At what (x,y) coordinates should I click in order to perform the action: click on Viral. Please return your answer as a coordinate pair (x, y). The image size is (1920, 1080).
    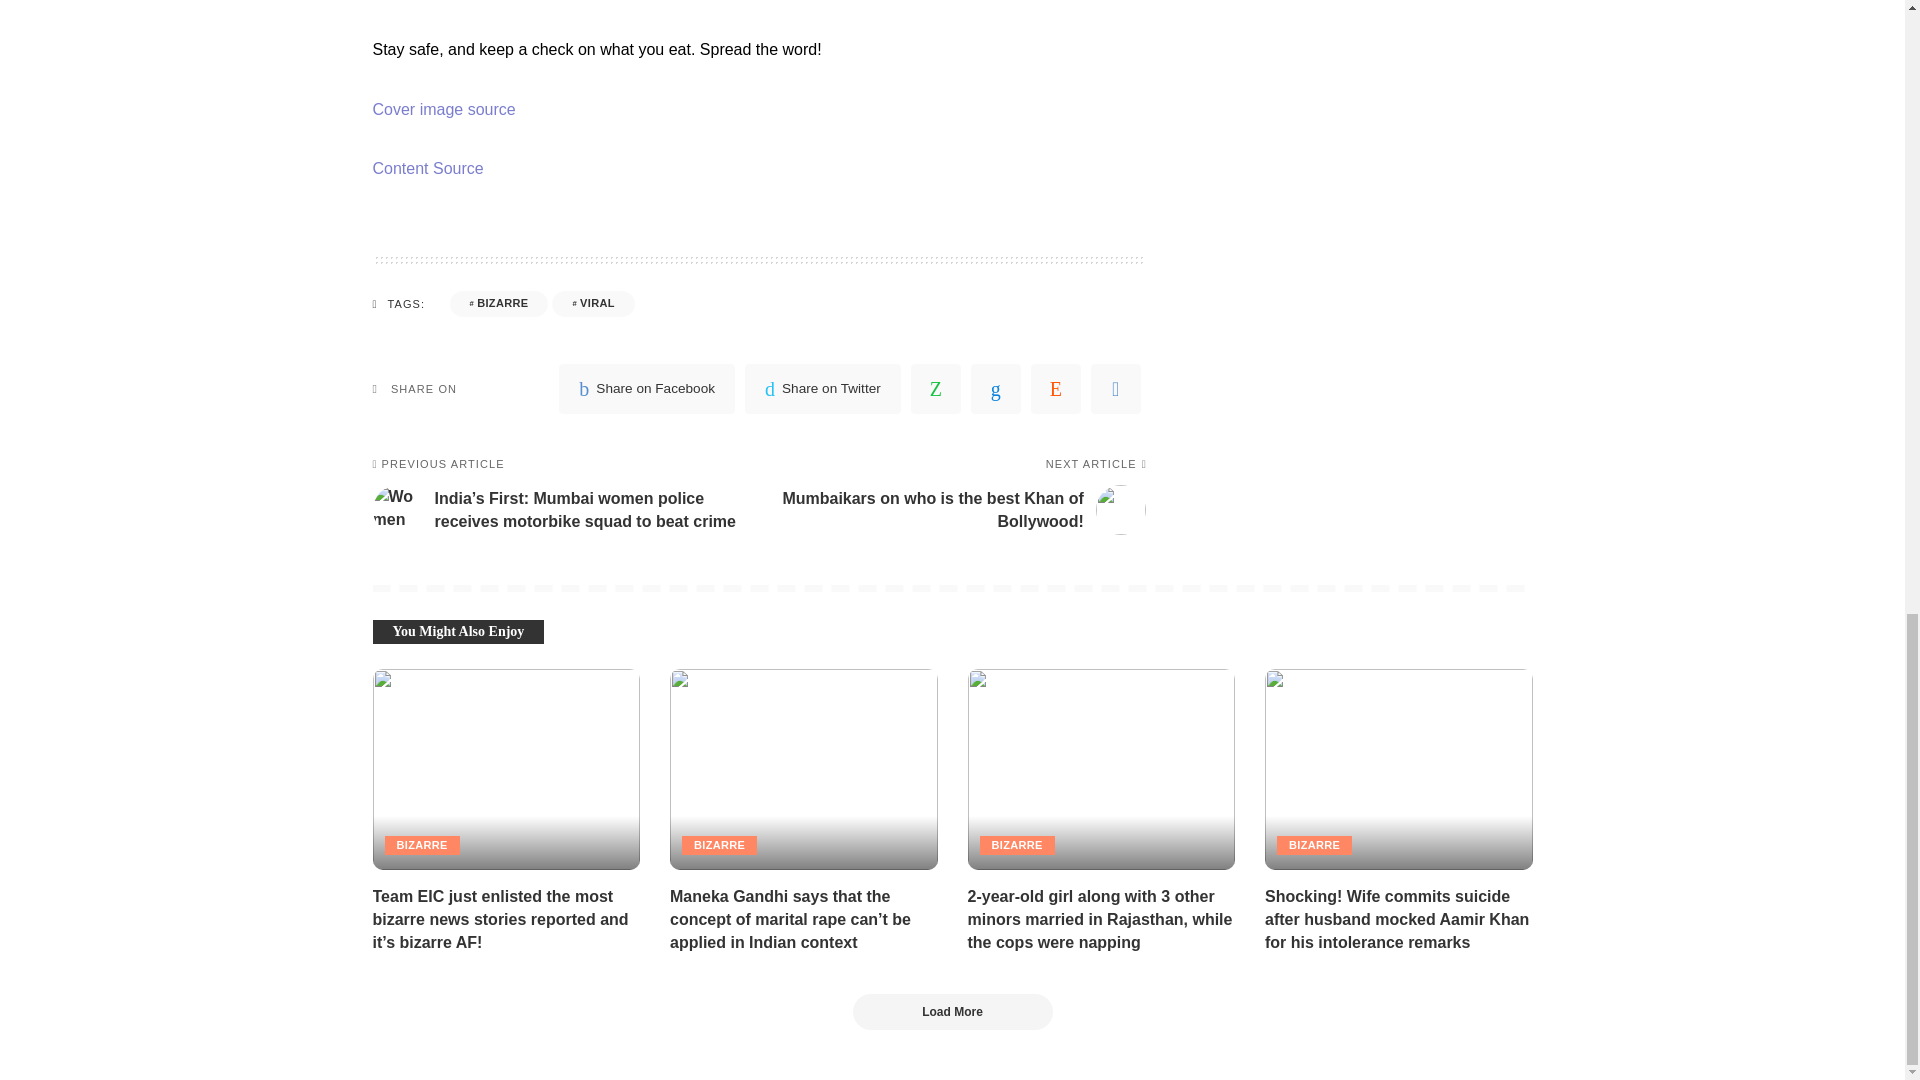
    Looking at the image, I should click on (592, 304).